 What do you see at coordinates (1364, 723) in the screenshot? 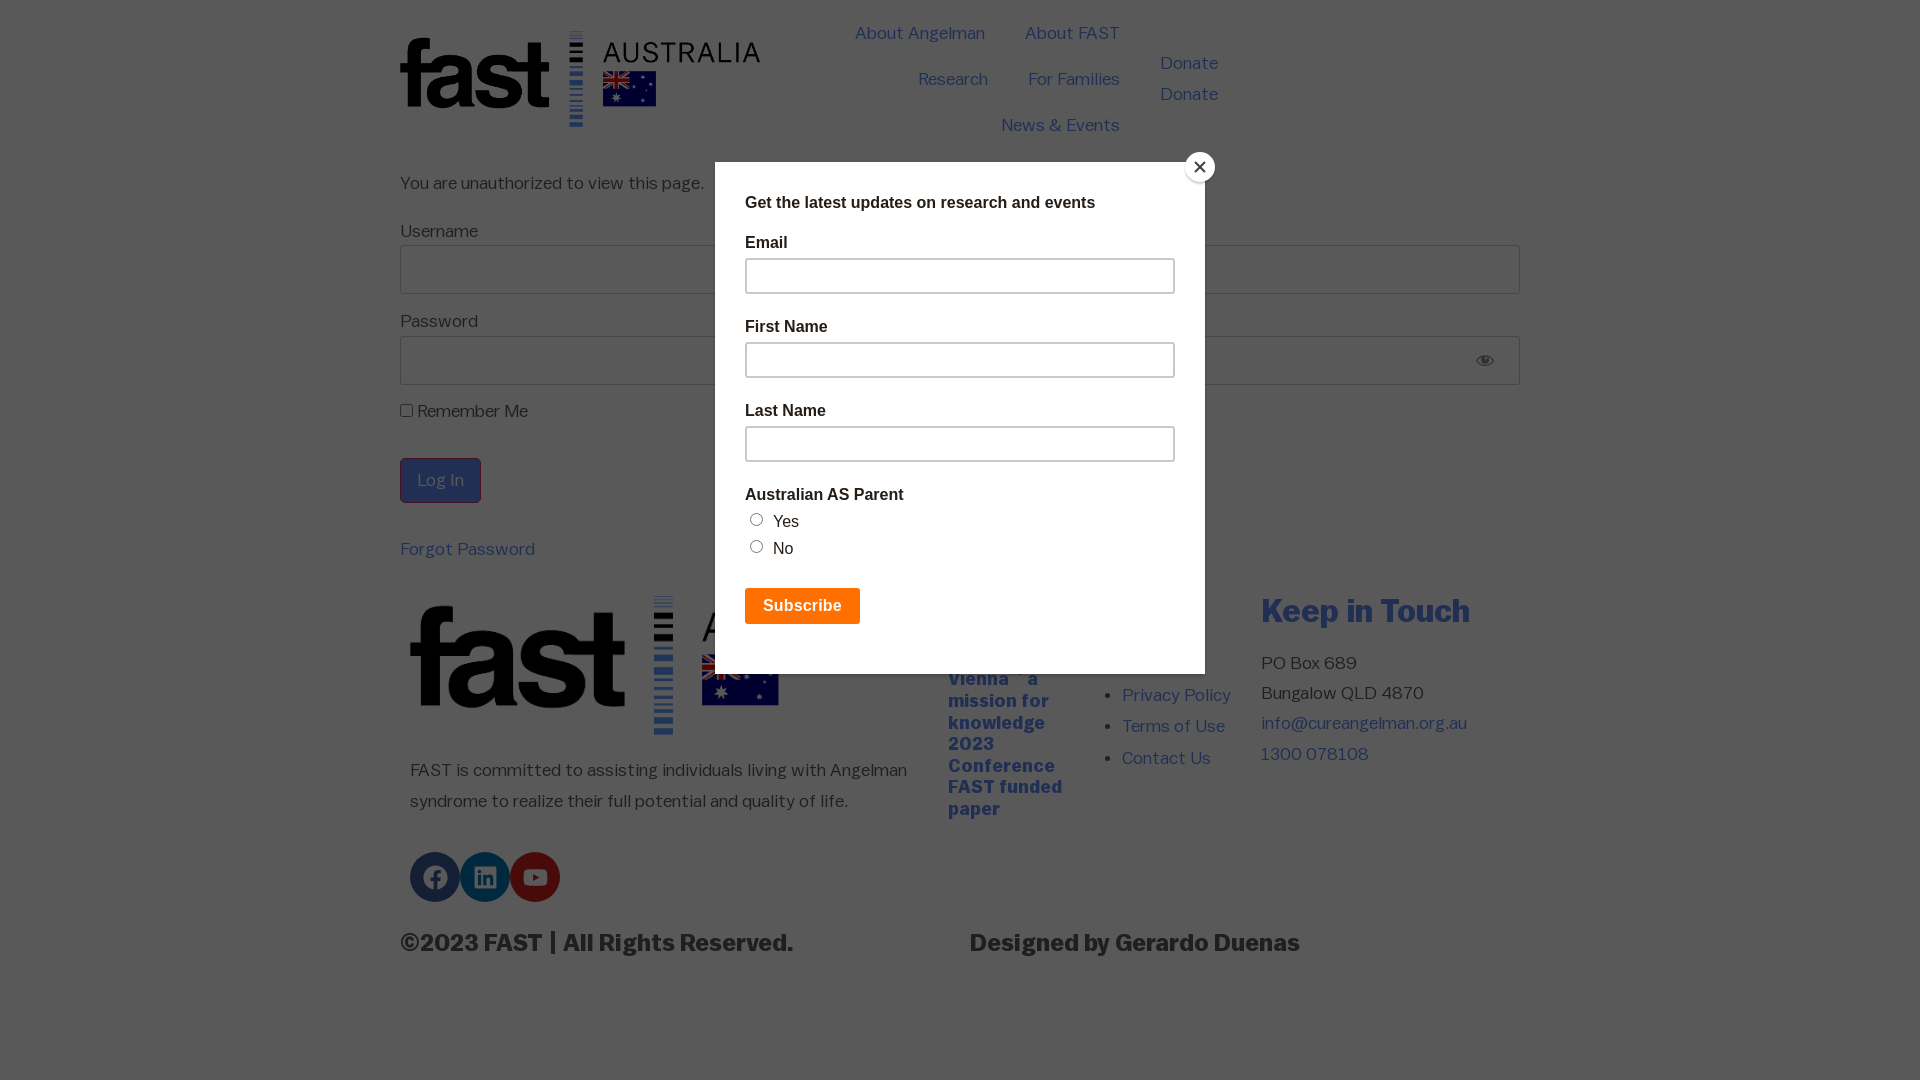
I see `info@cureangelman.org.au` at bounding box center [1364, 723].